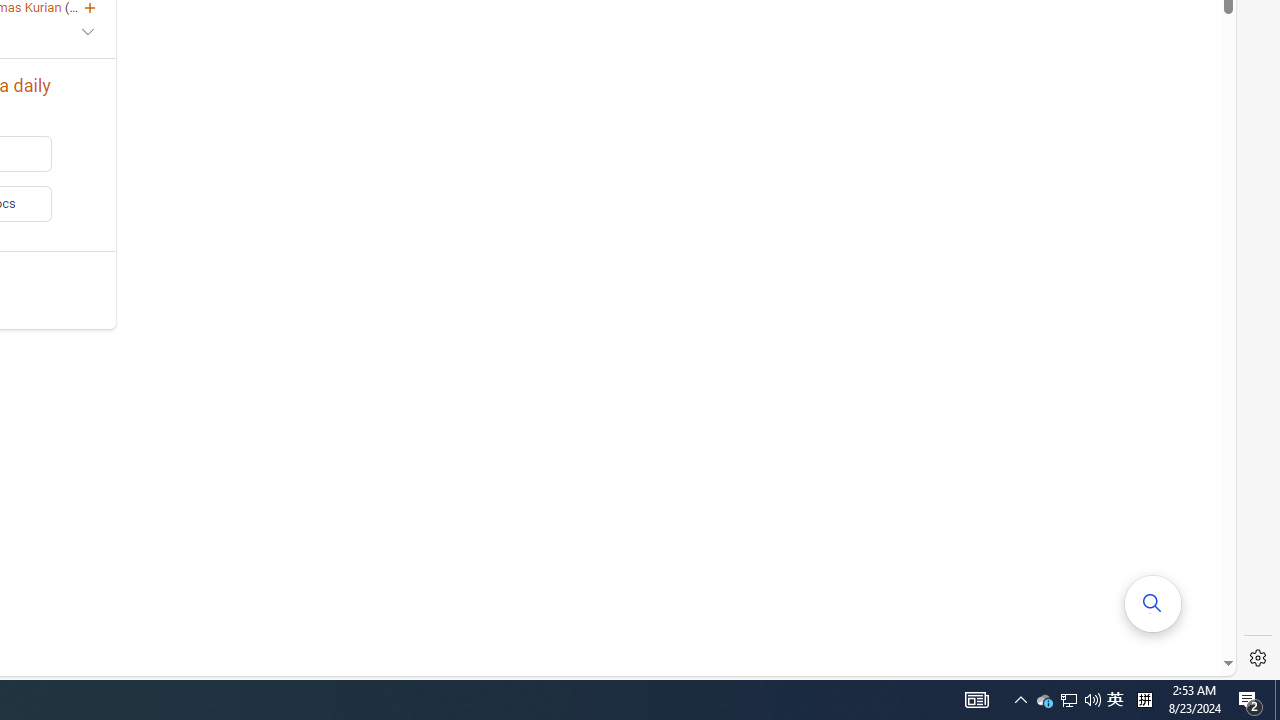 The image size is (1280, 720). What do you see at coordinates (1258, 658) in the screenshot?
I see `Settings` at bounding box center [1258, 658].